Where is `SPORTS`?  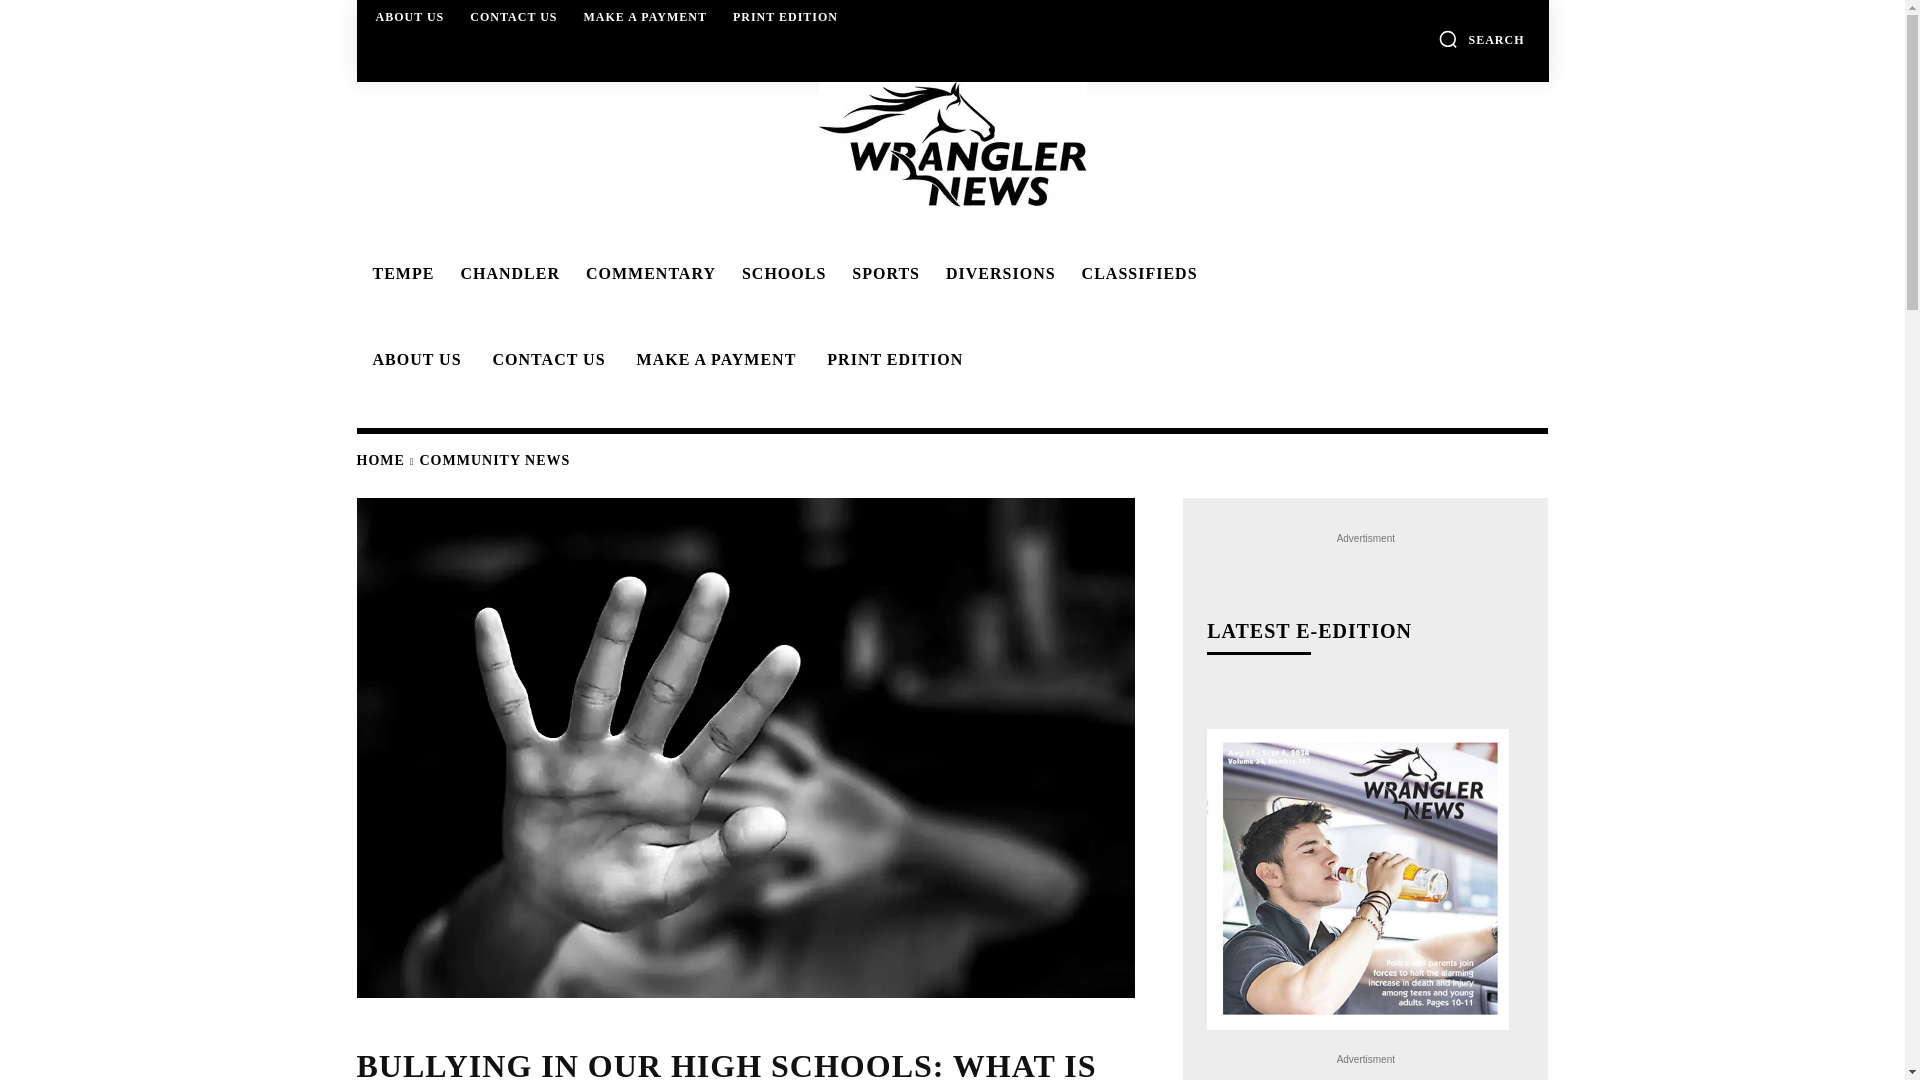
SPORTS is located at coordinates (882, 273).